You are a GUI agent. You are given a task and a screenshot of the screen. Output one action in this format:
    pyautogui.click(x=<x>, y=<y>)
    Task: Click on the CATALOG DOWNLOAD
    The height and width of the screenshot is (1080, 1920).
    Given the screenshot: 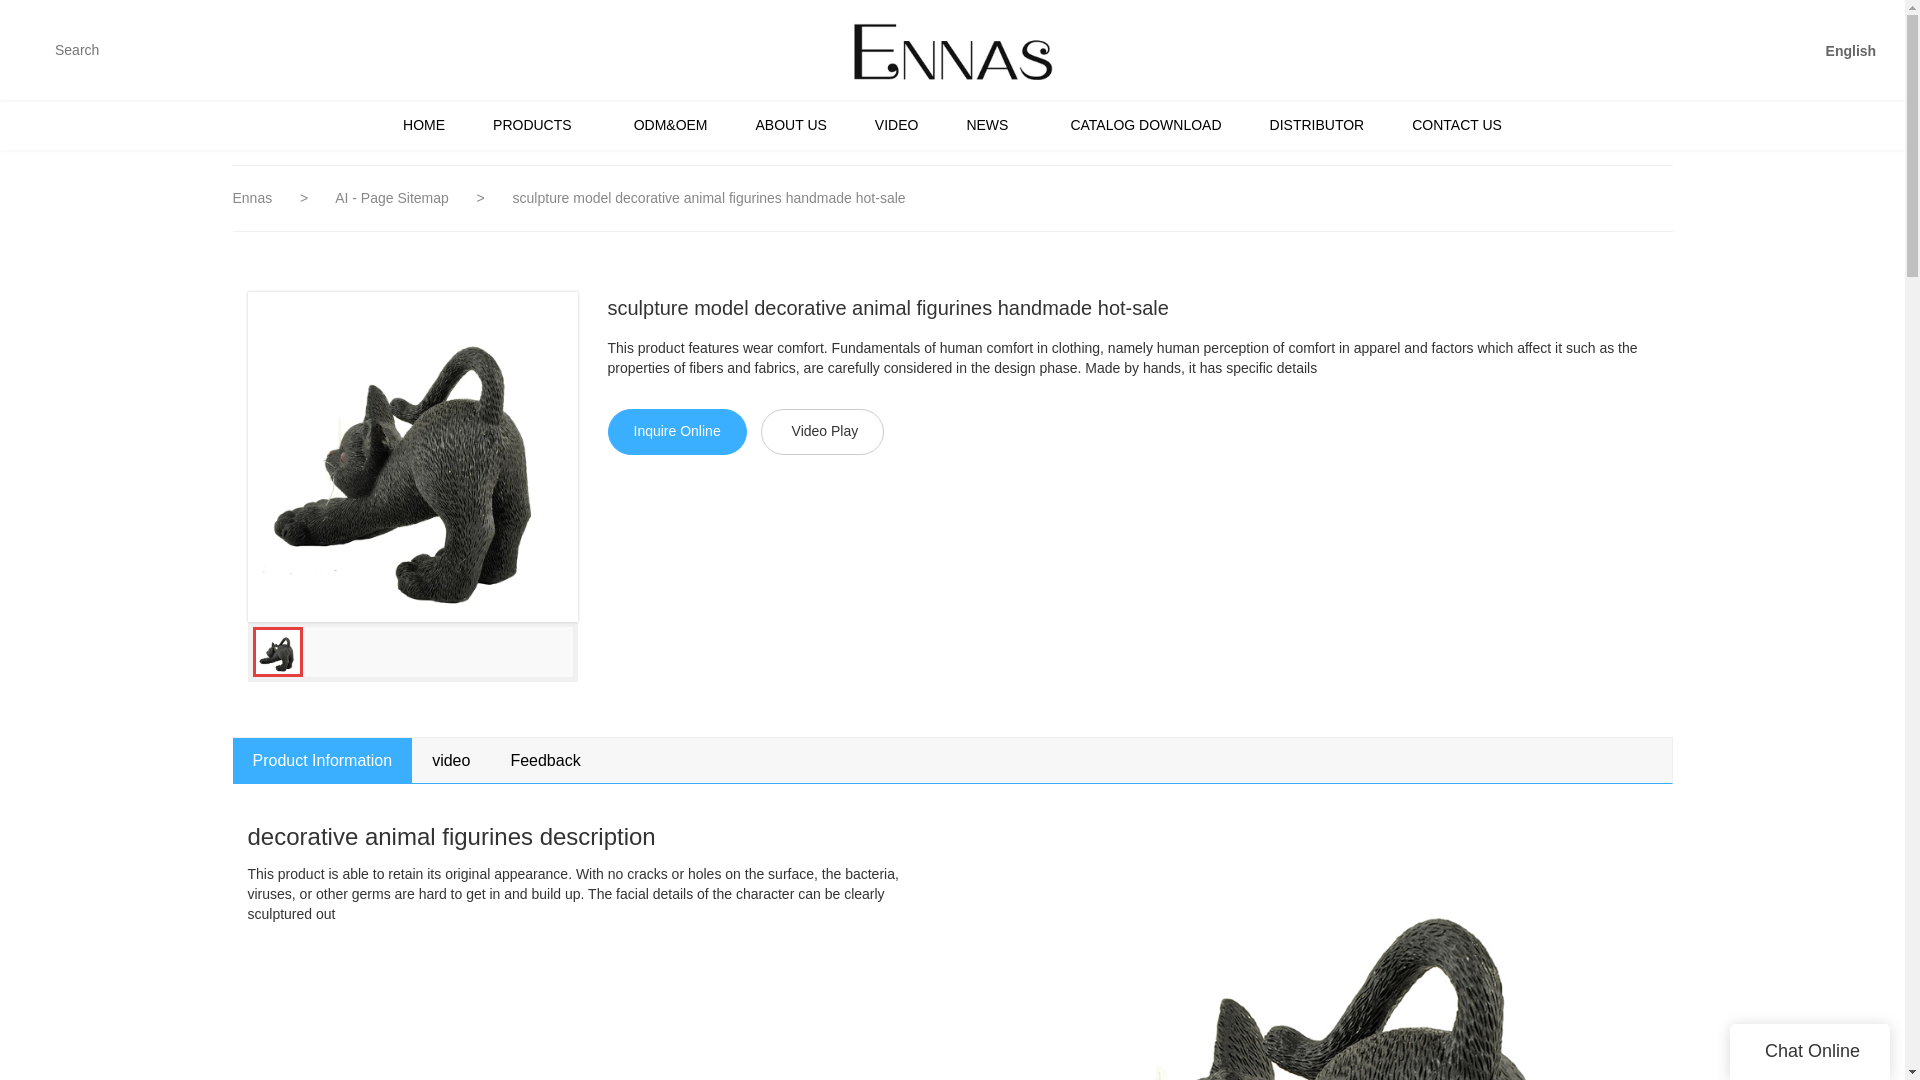 What is the action you would take?
    pyautogui.click(x=1145, y=125)
    